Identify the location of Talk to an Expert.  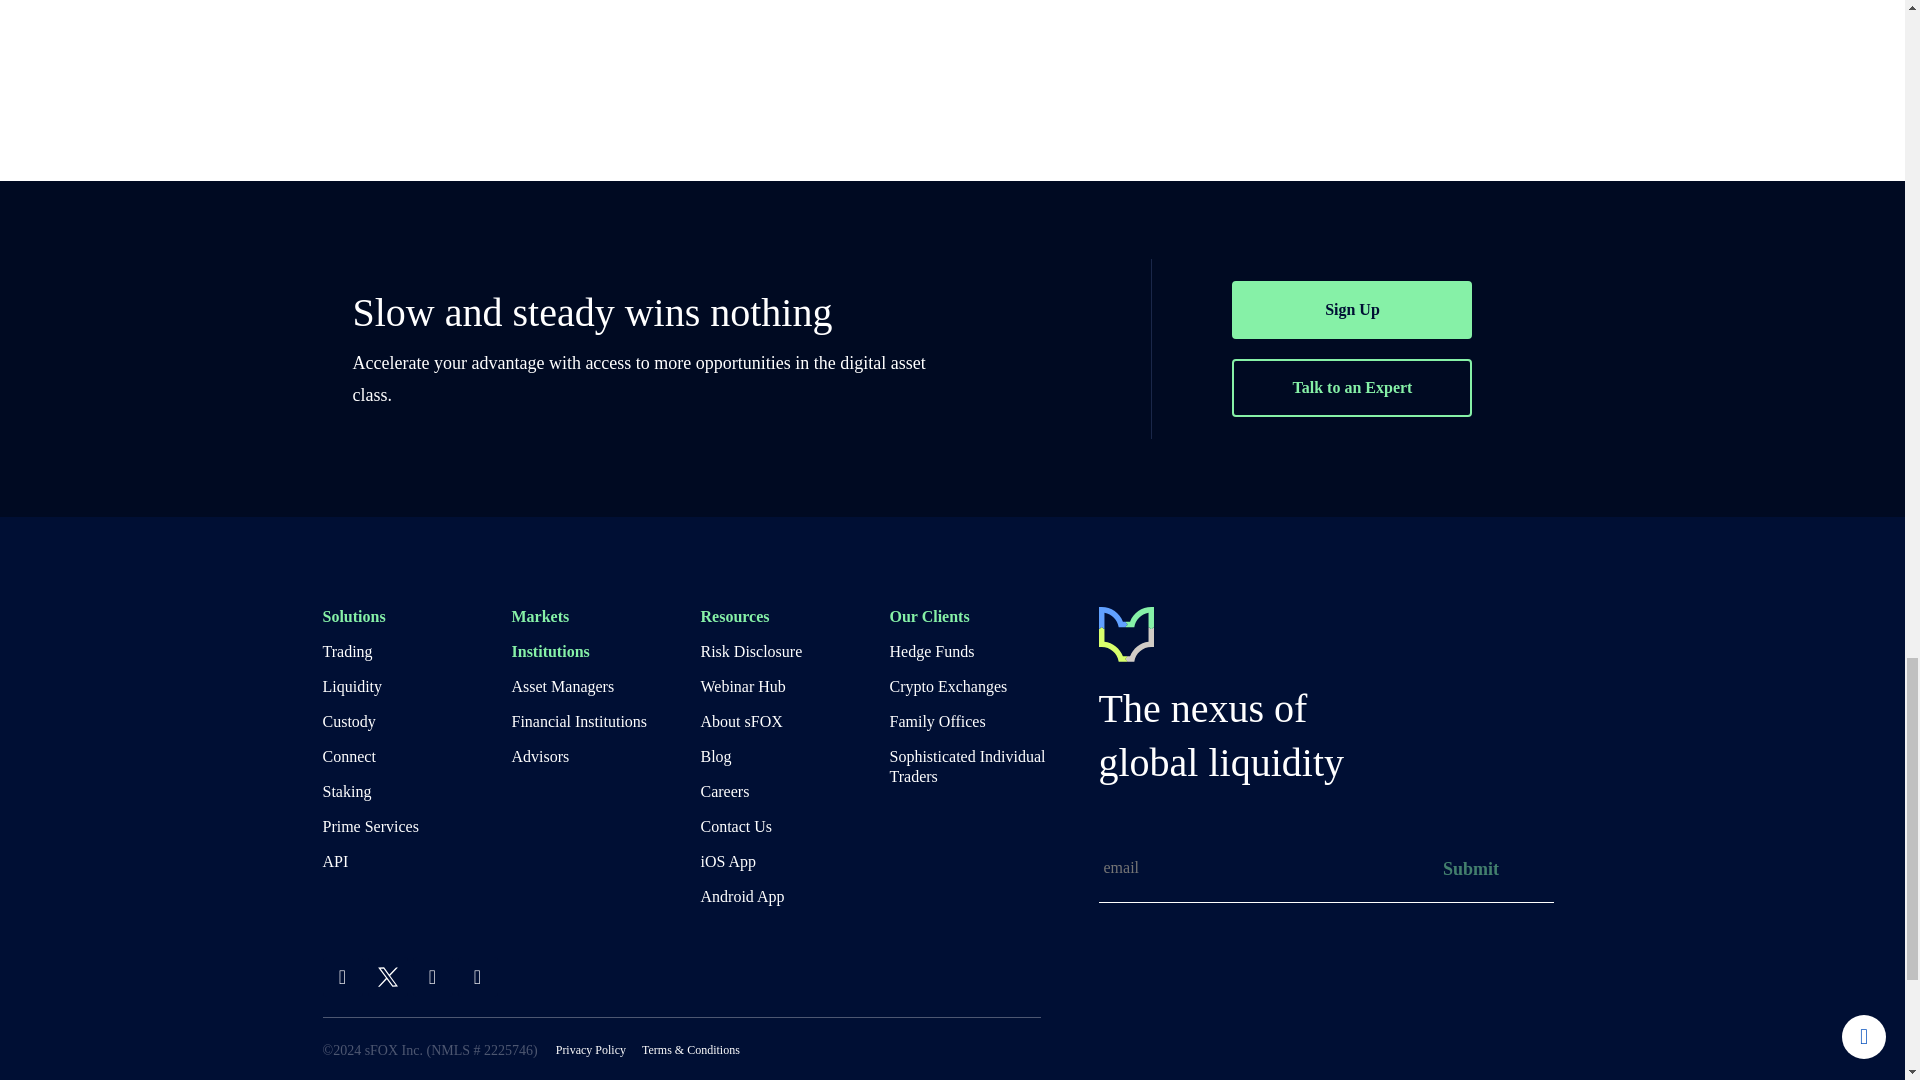
(1352, 387).